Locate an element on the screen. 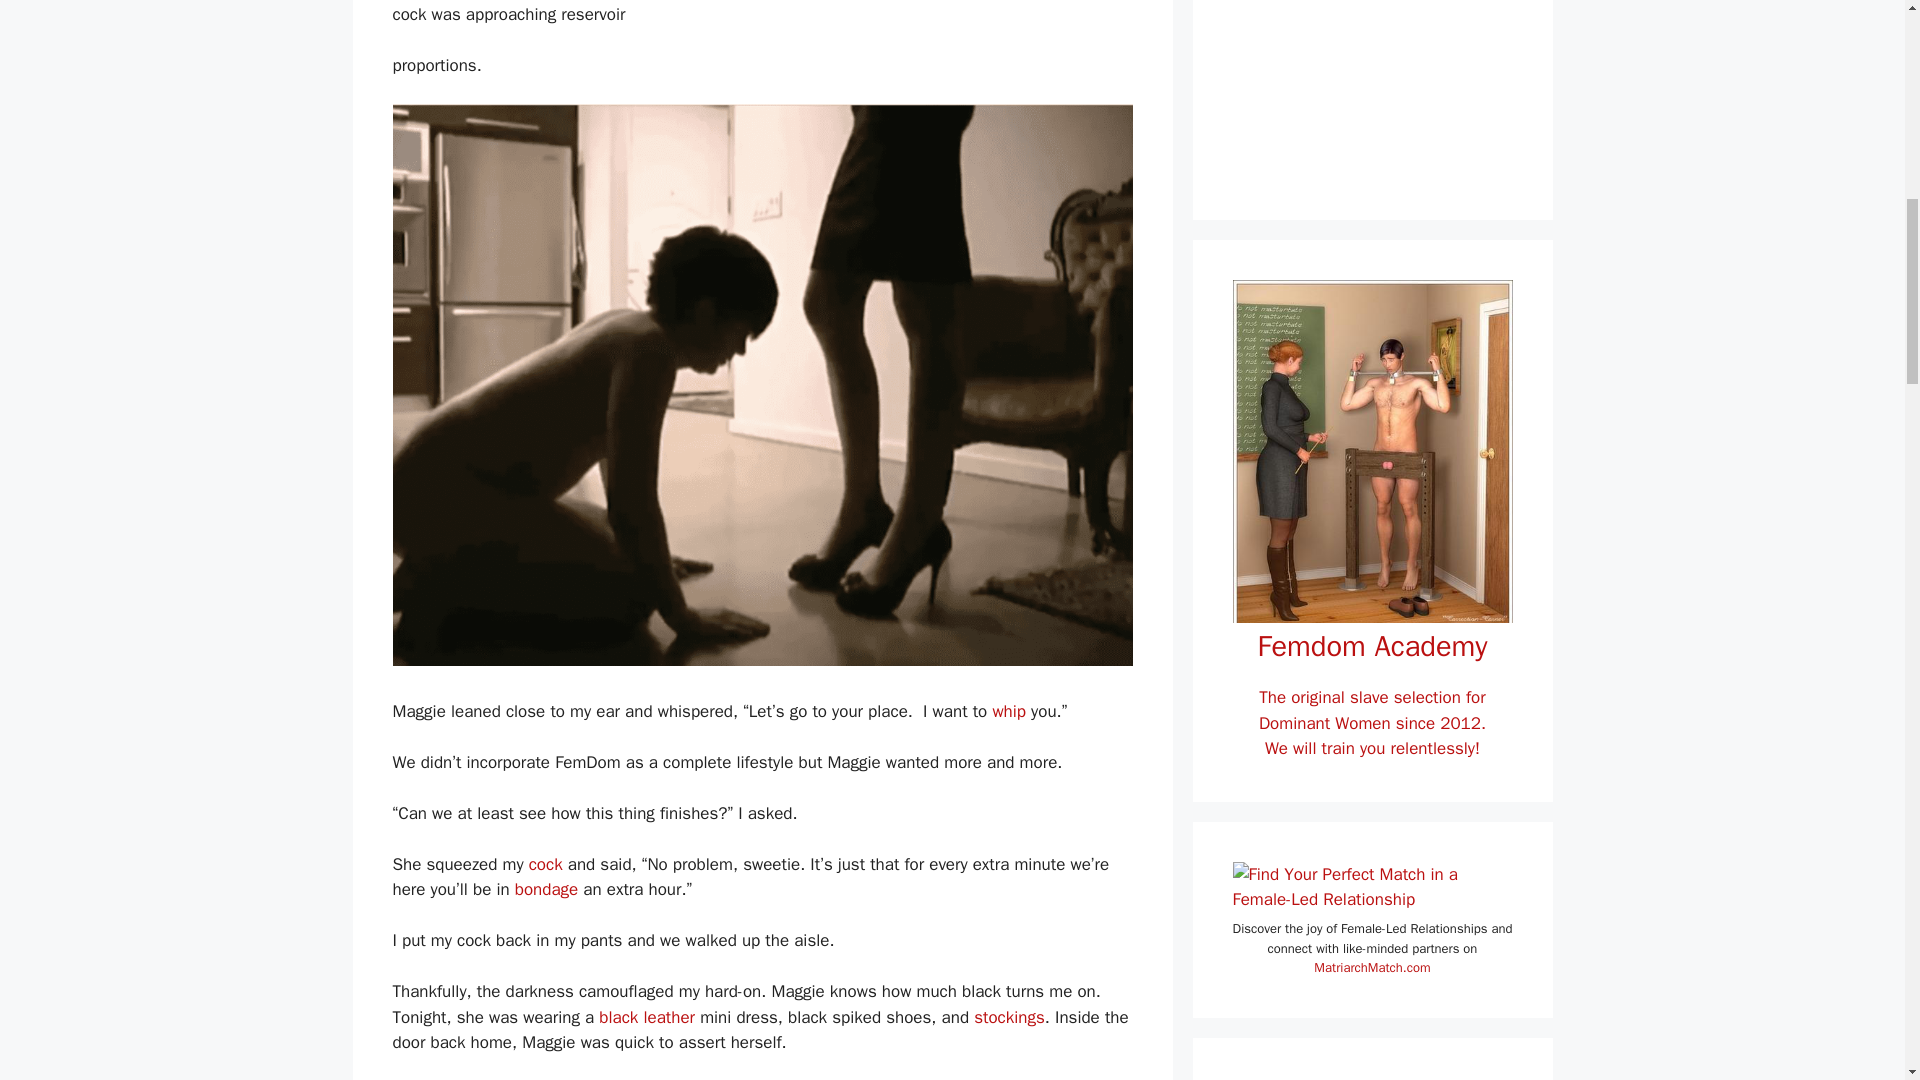 The image size is (1920, 1080). bondage is located at coordinates (546, 889).